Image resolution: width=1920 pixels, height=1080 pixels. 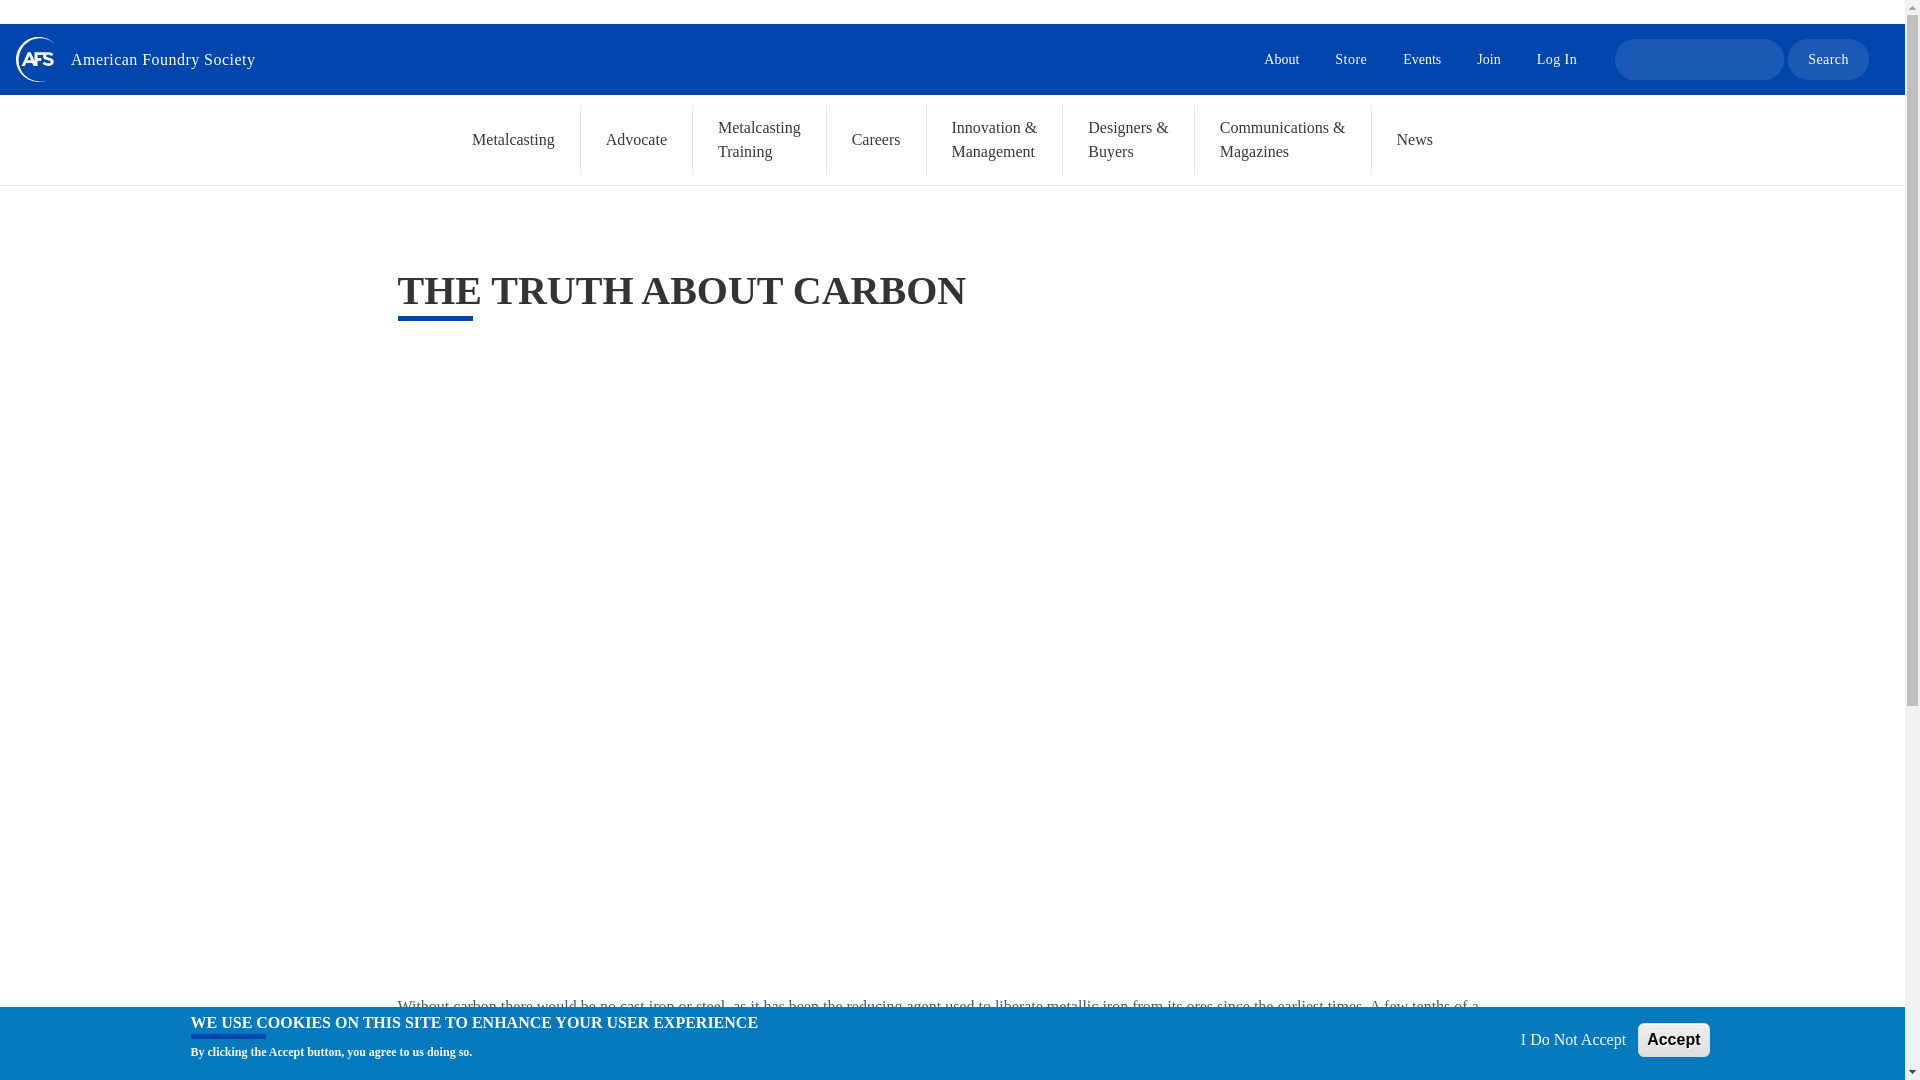 I want to click on Log In, so click(x=1556, y=59).